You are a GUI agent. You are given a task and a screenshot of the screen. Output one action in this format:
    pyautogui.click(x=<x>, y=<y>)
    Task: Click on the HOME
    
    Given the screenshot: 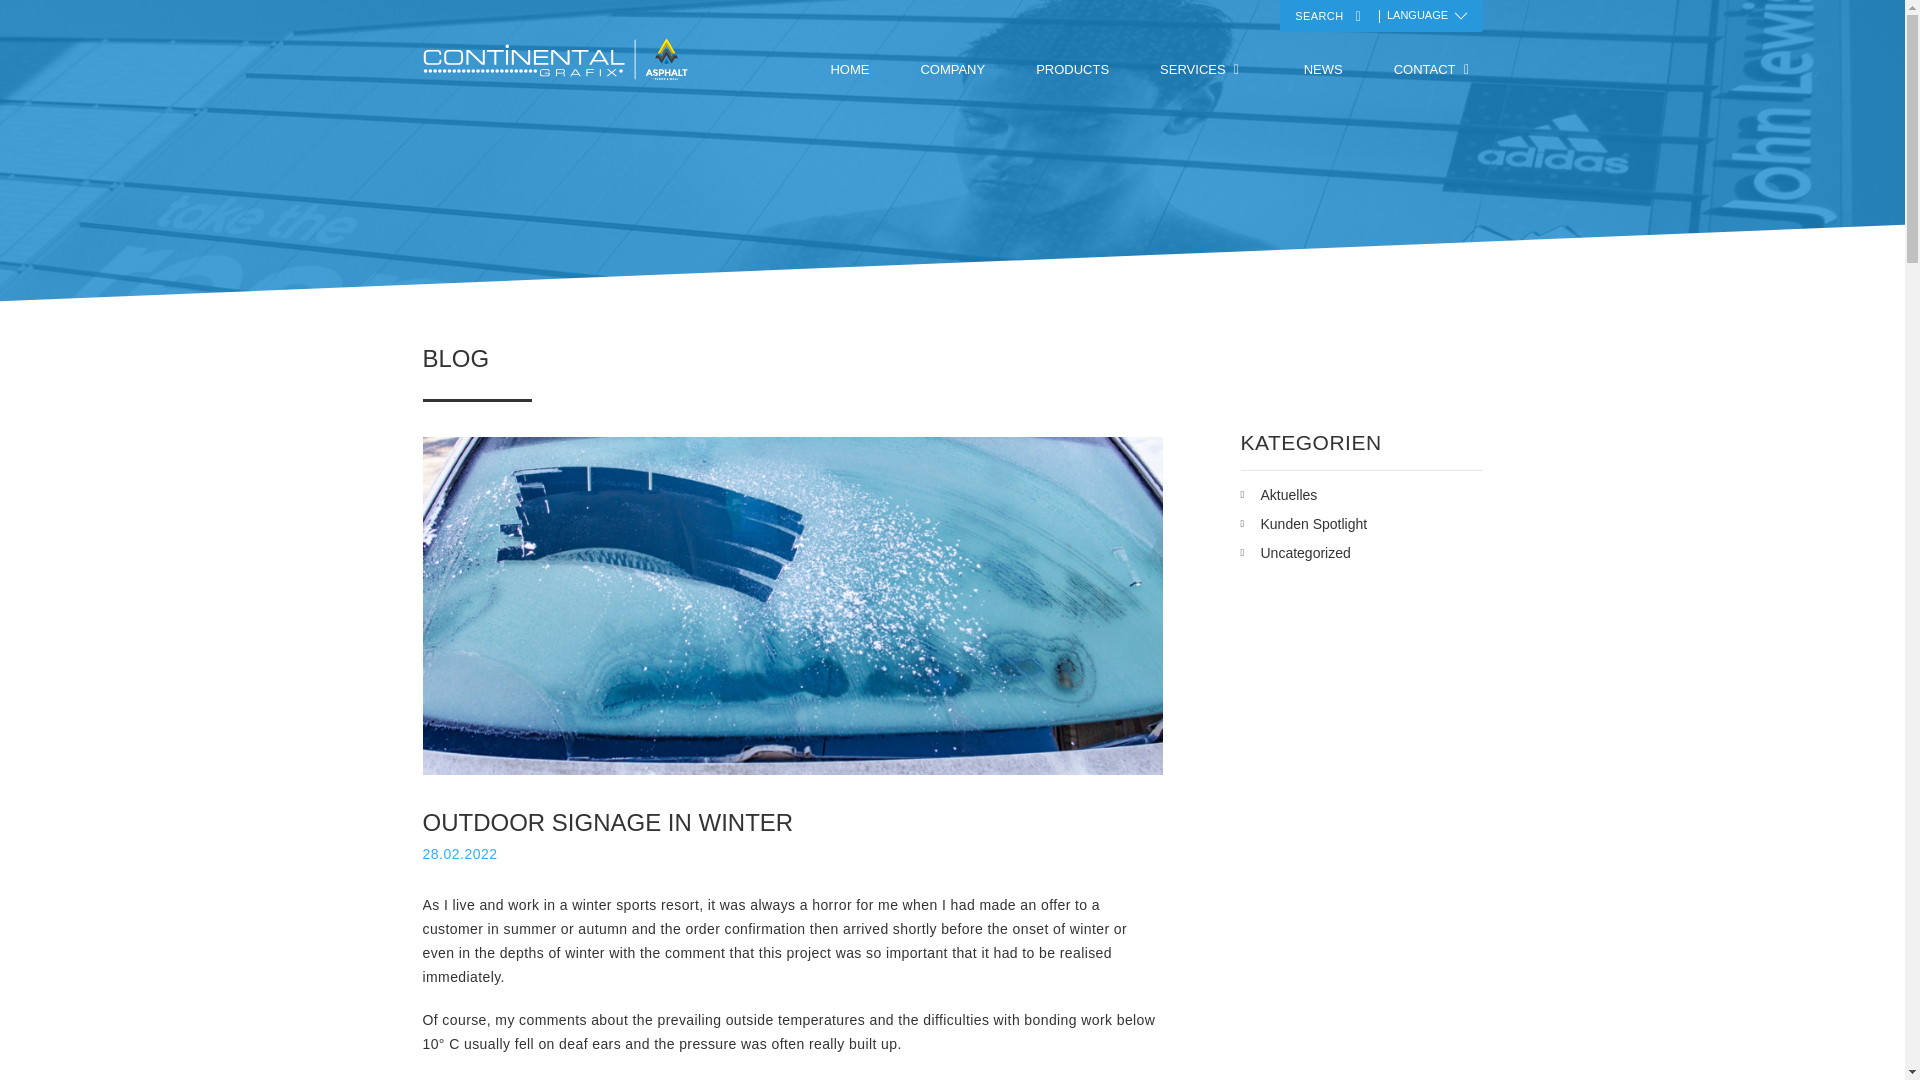 What is the action you would take?
    pyautogui.click(x=849, y=70)
    